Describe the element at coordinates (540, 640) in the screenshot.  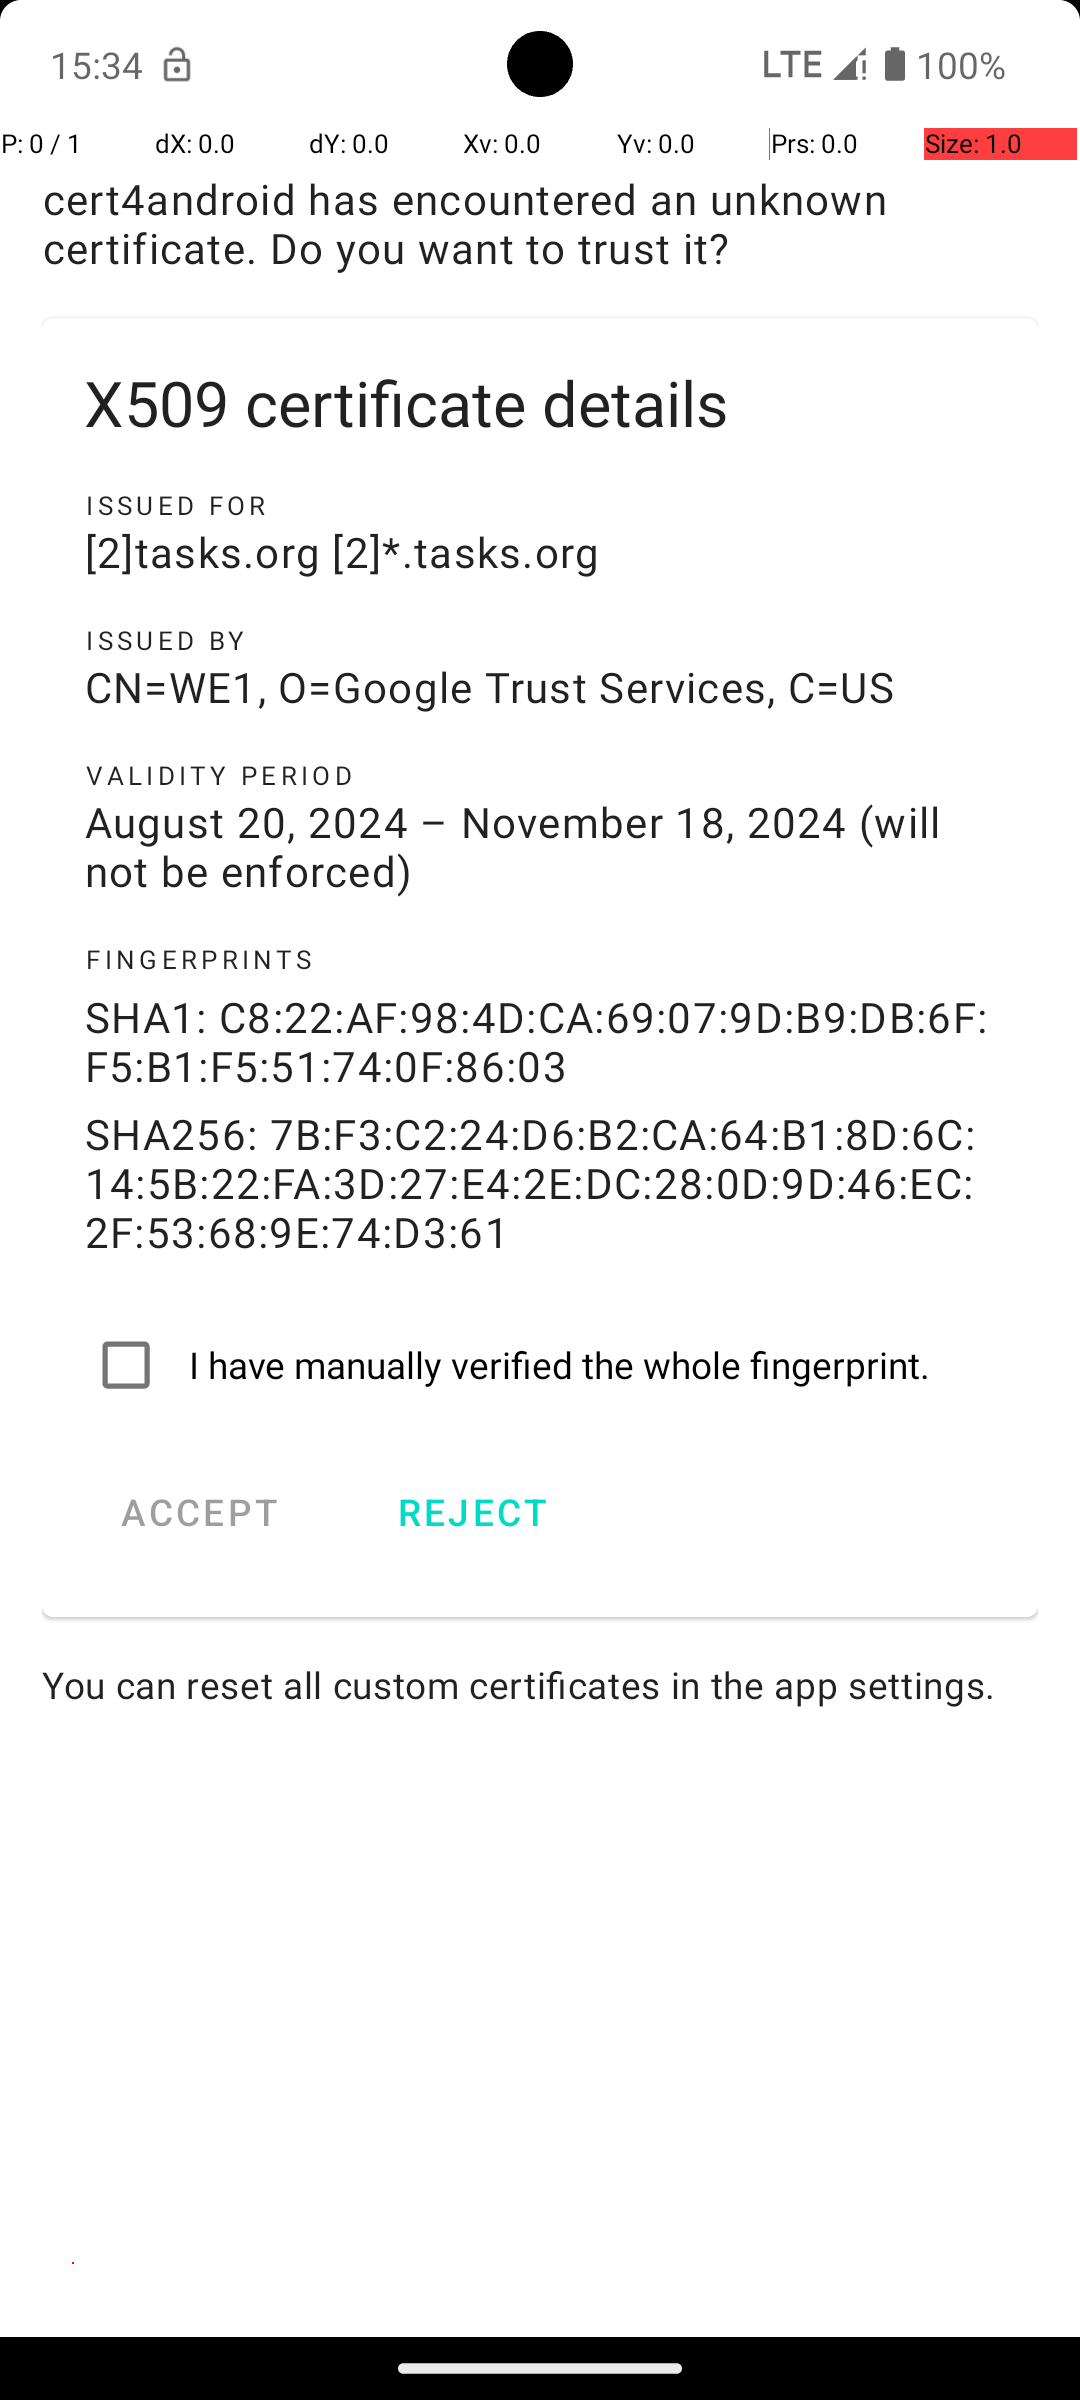
I see `ISSUED BY` at that location.